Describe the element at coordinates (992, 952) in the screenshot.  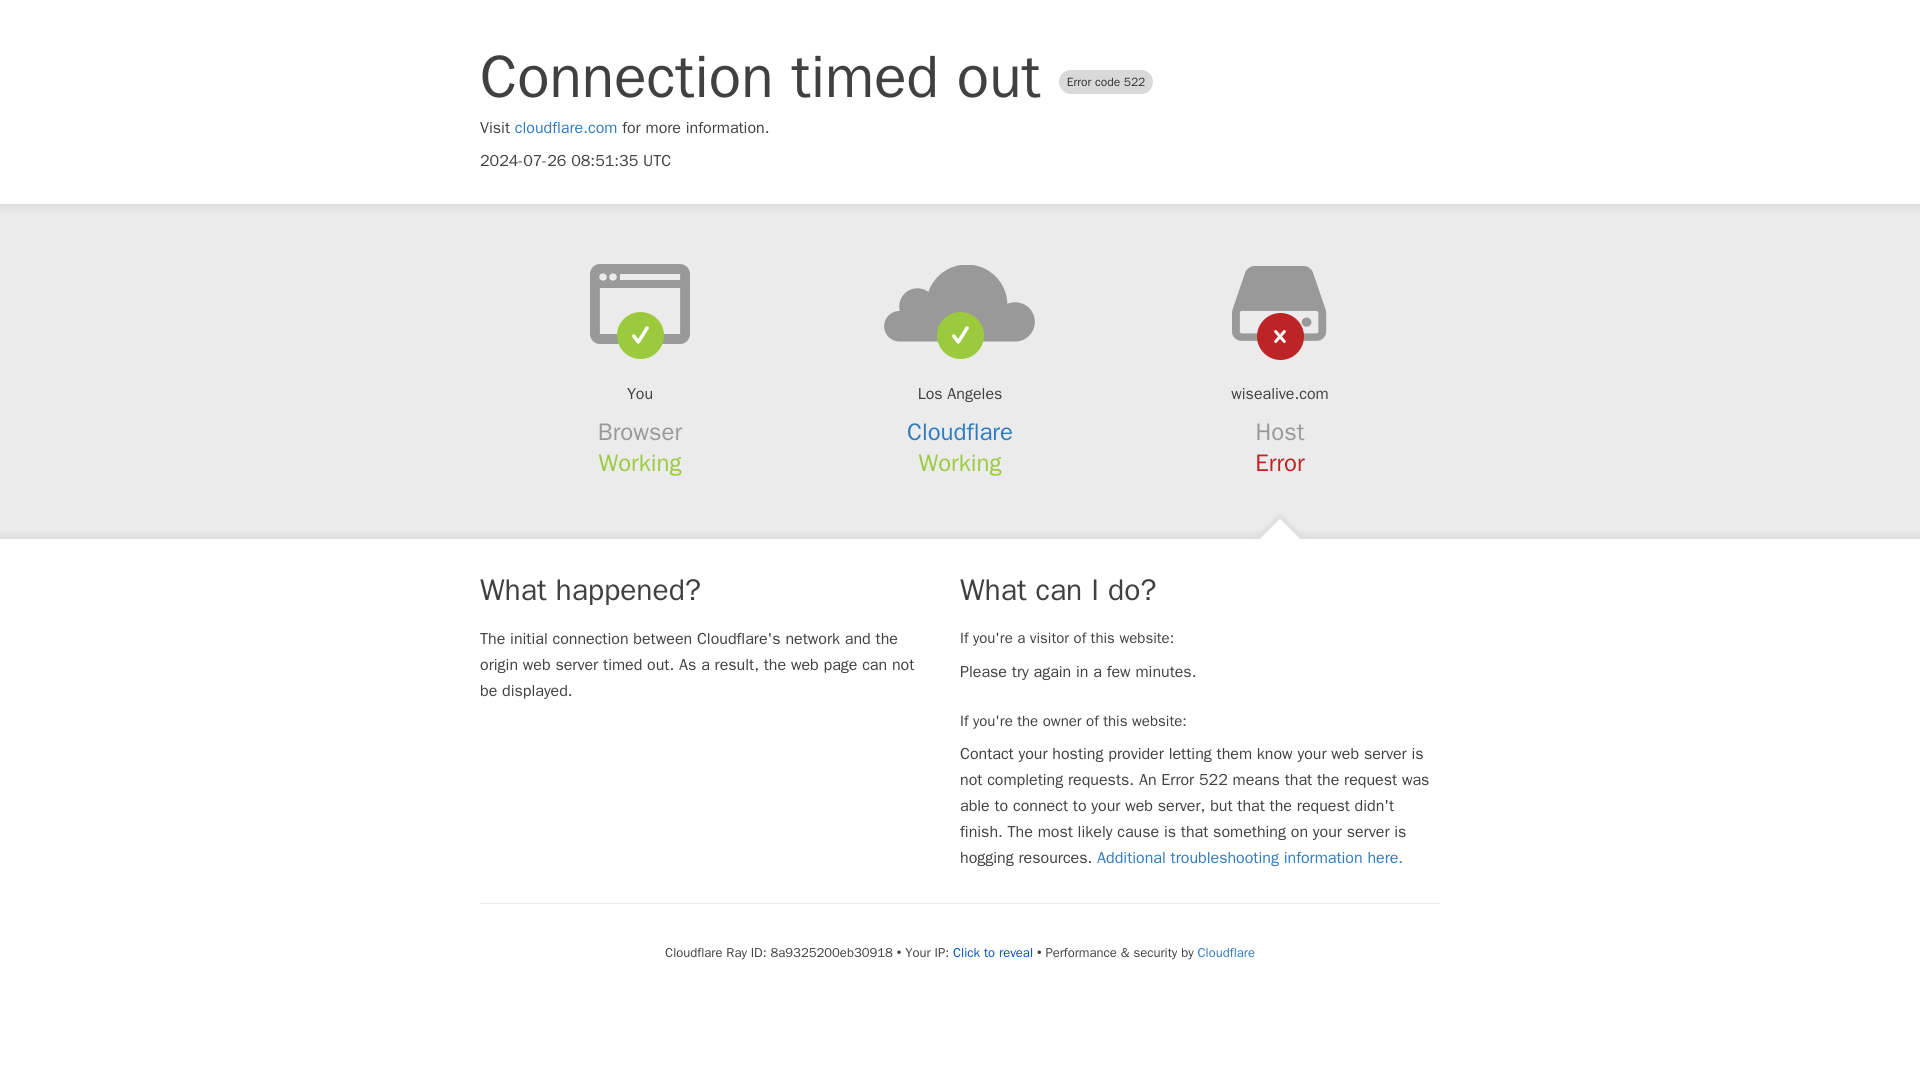
I see `Click to reveal` at that location.